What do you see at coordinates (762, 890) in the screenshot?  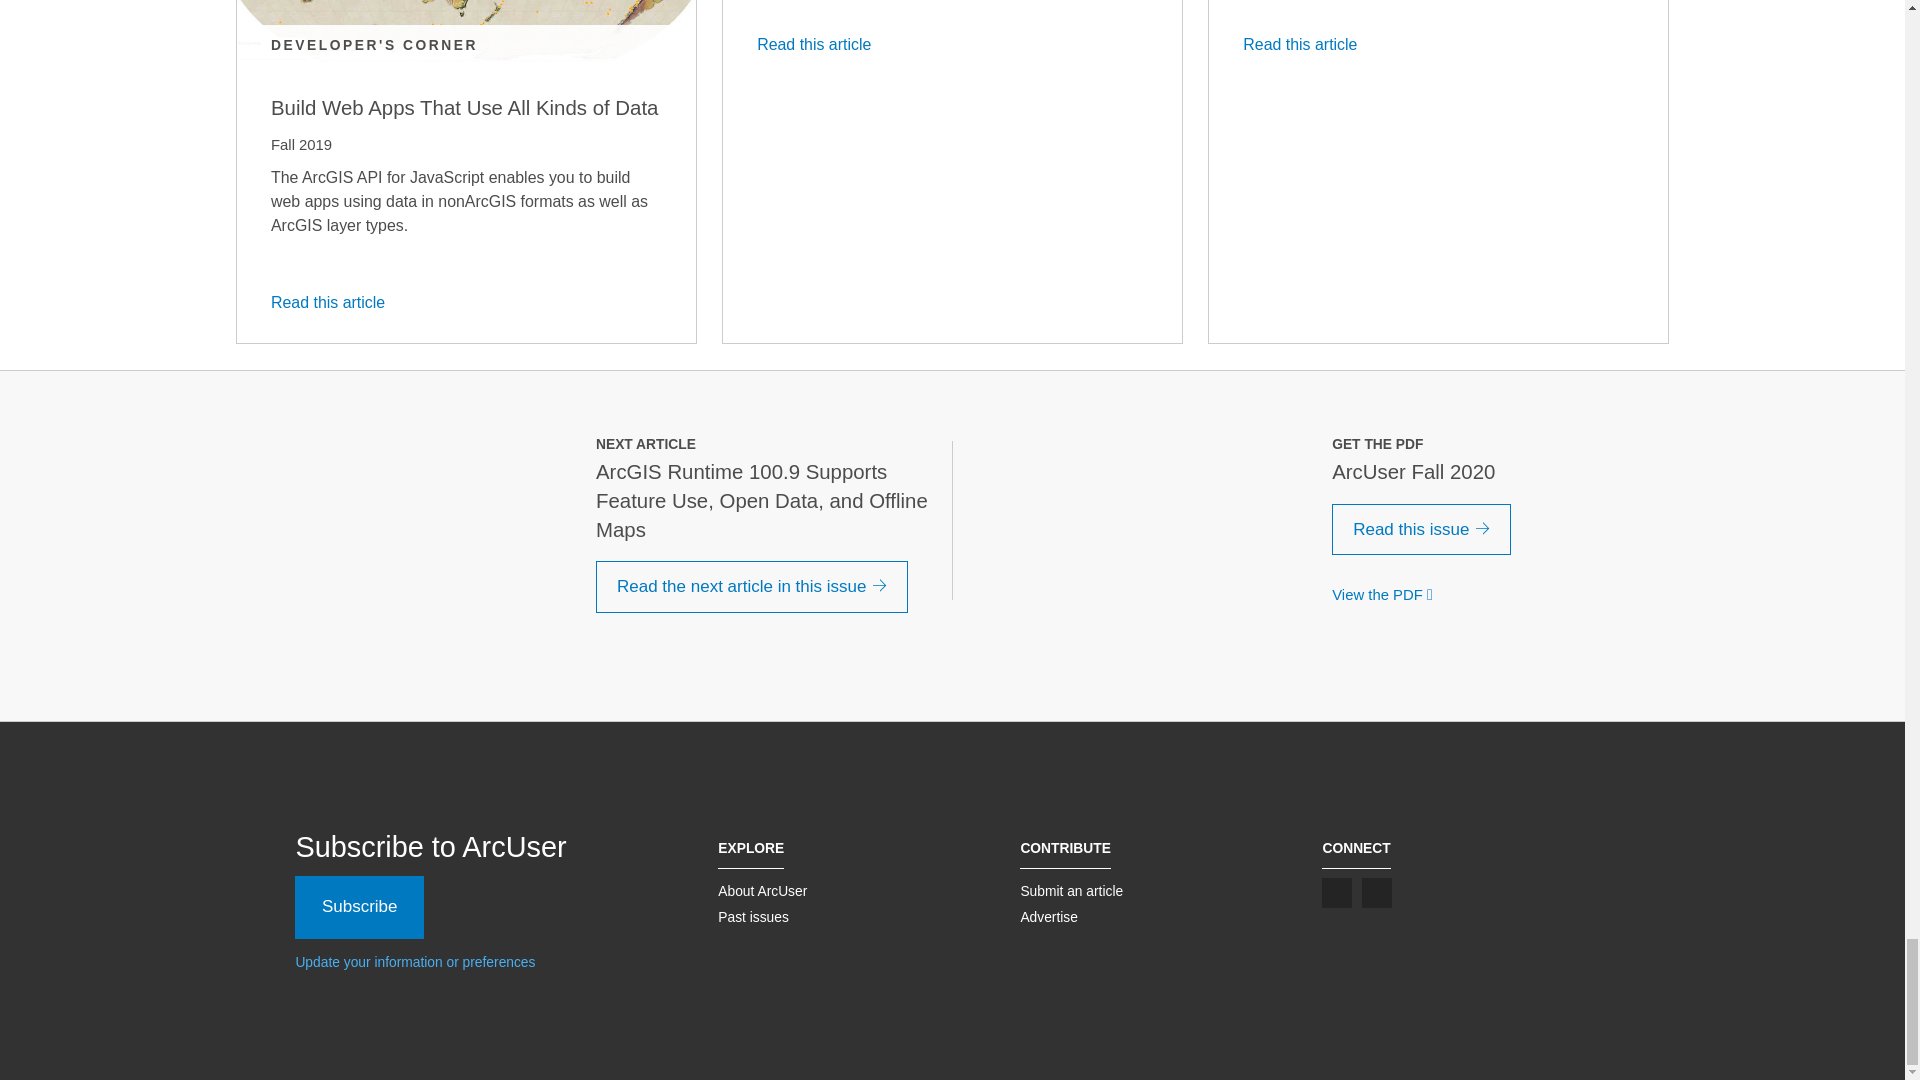 I see `About ArcUser` at bounding box center [762, 890].